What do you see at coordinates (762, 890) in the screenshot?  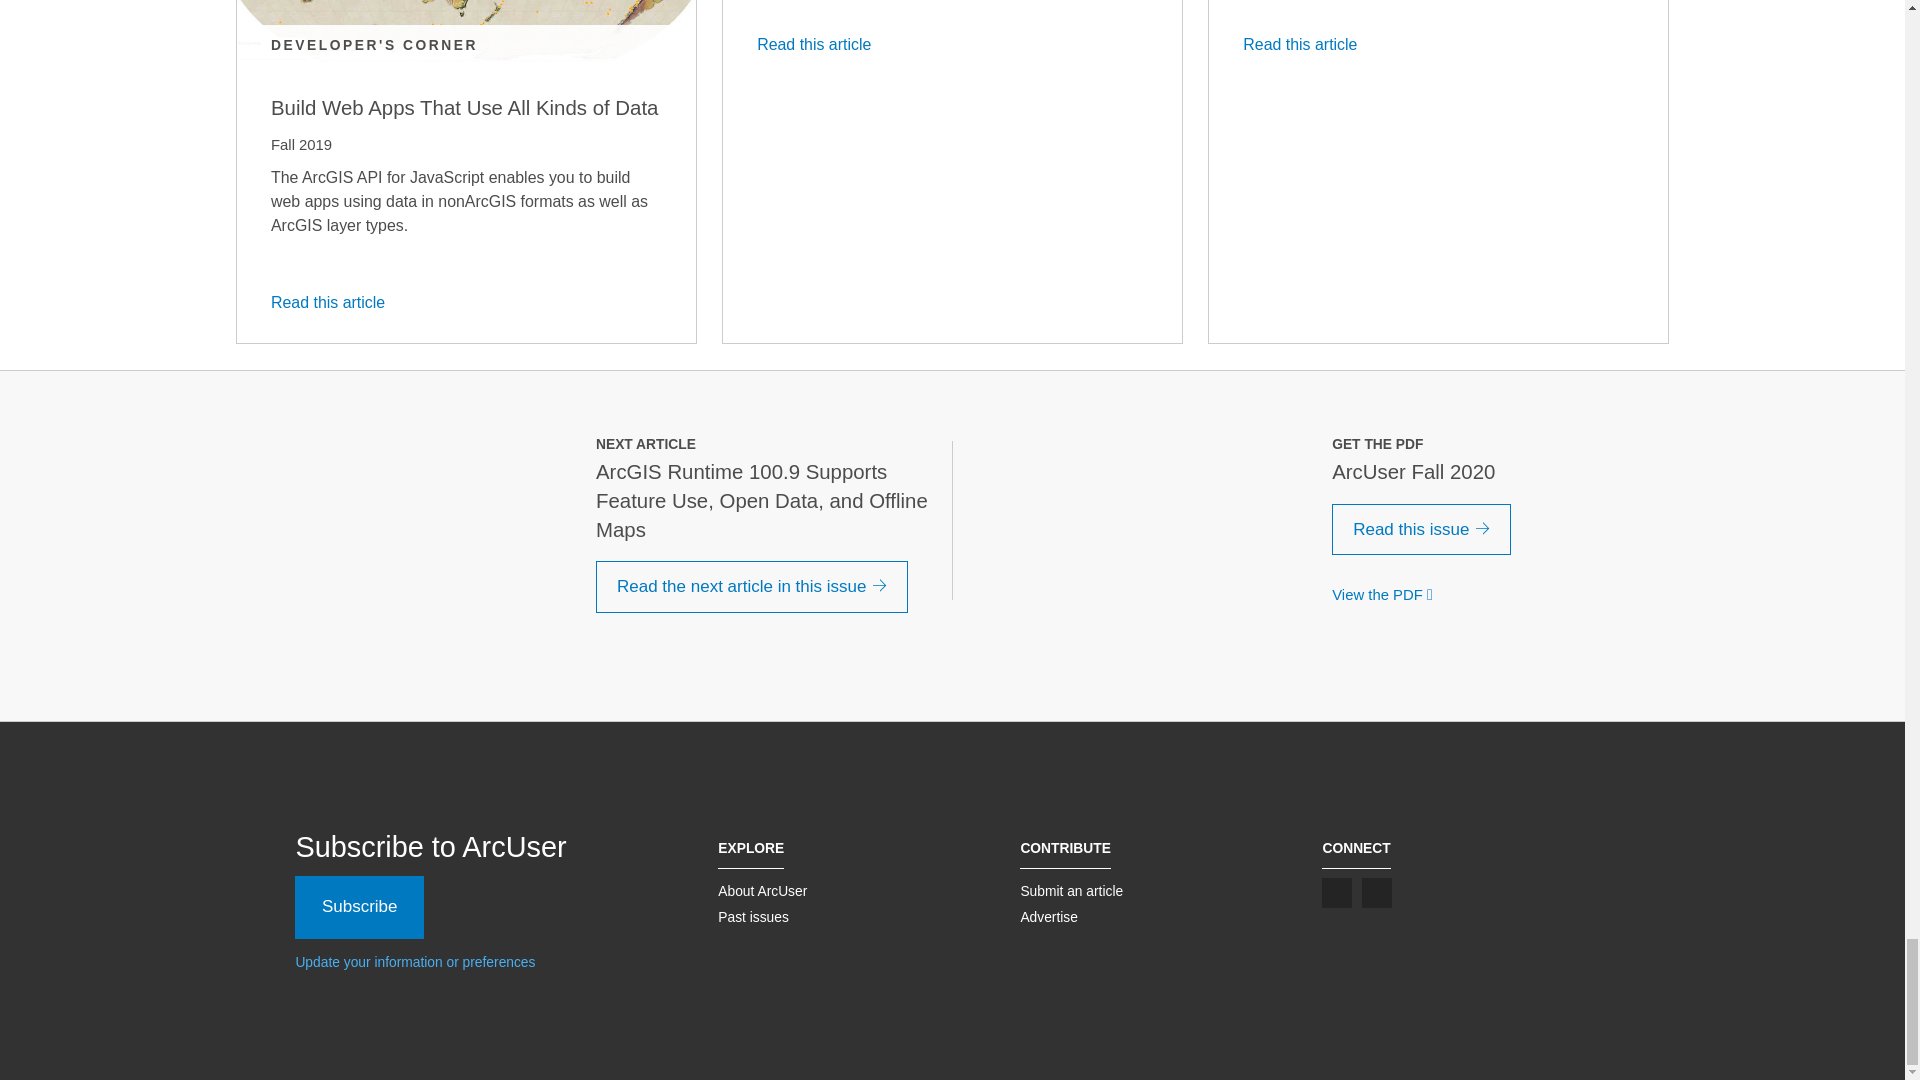 I see `About ArcUser` at bounding box center [762, 890].